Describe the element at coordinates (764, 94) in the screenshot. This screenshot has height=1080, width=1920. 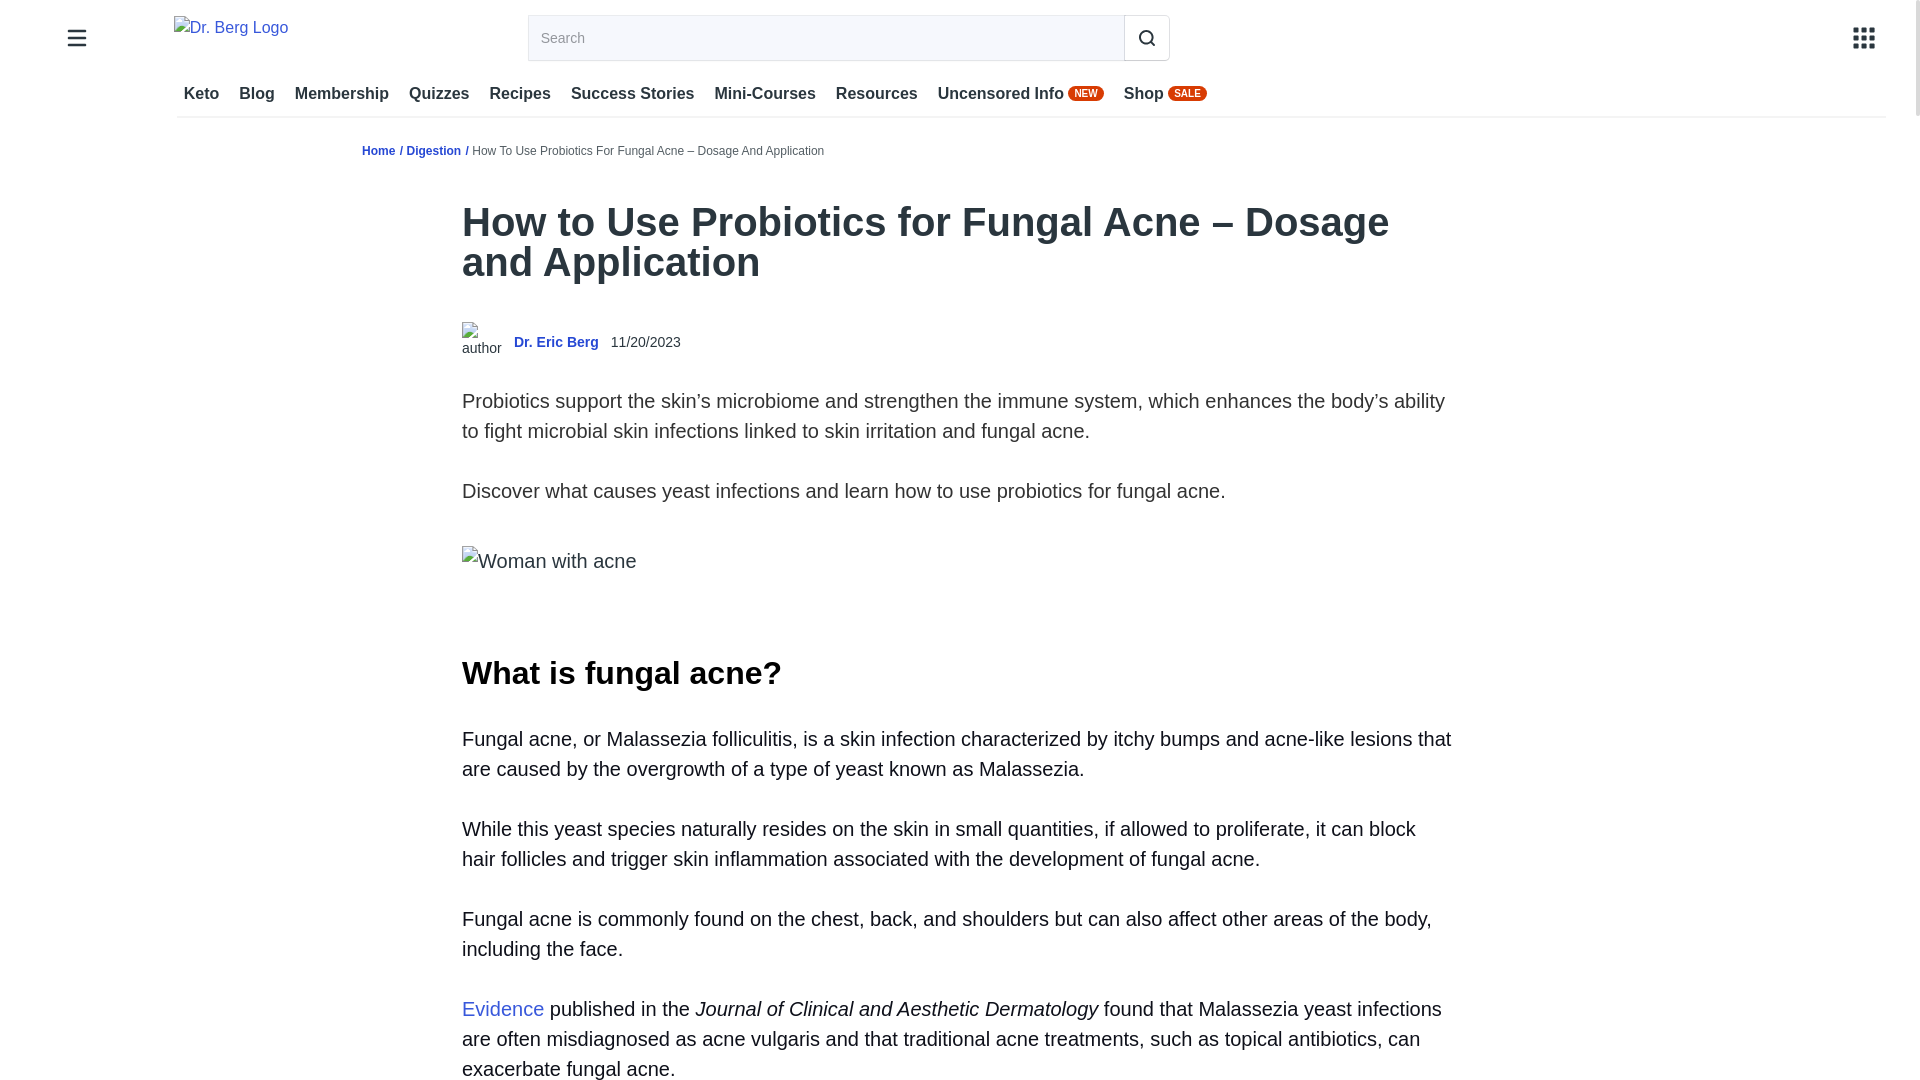
I see `Mini-Courses` at that location.